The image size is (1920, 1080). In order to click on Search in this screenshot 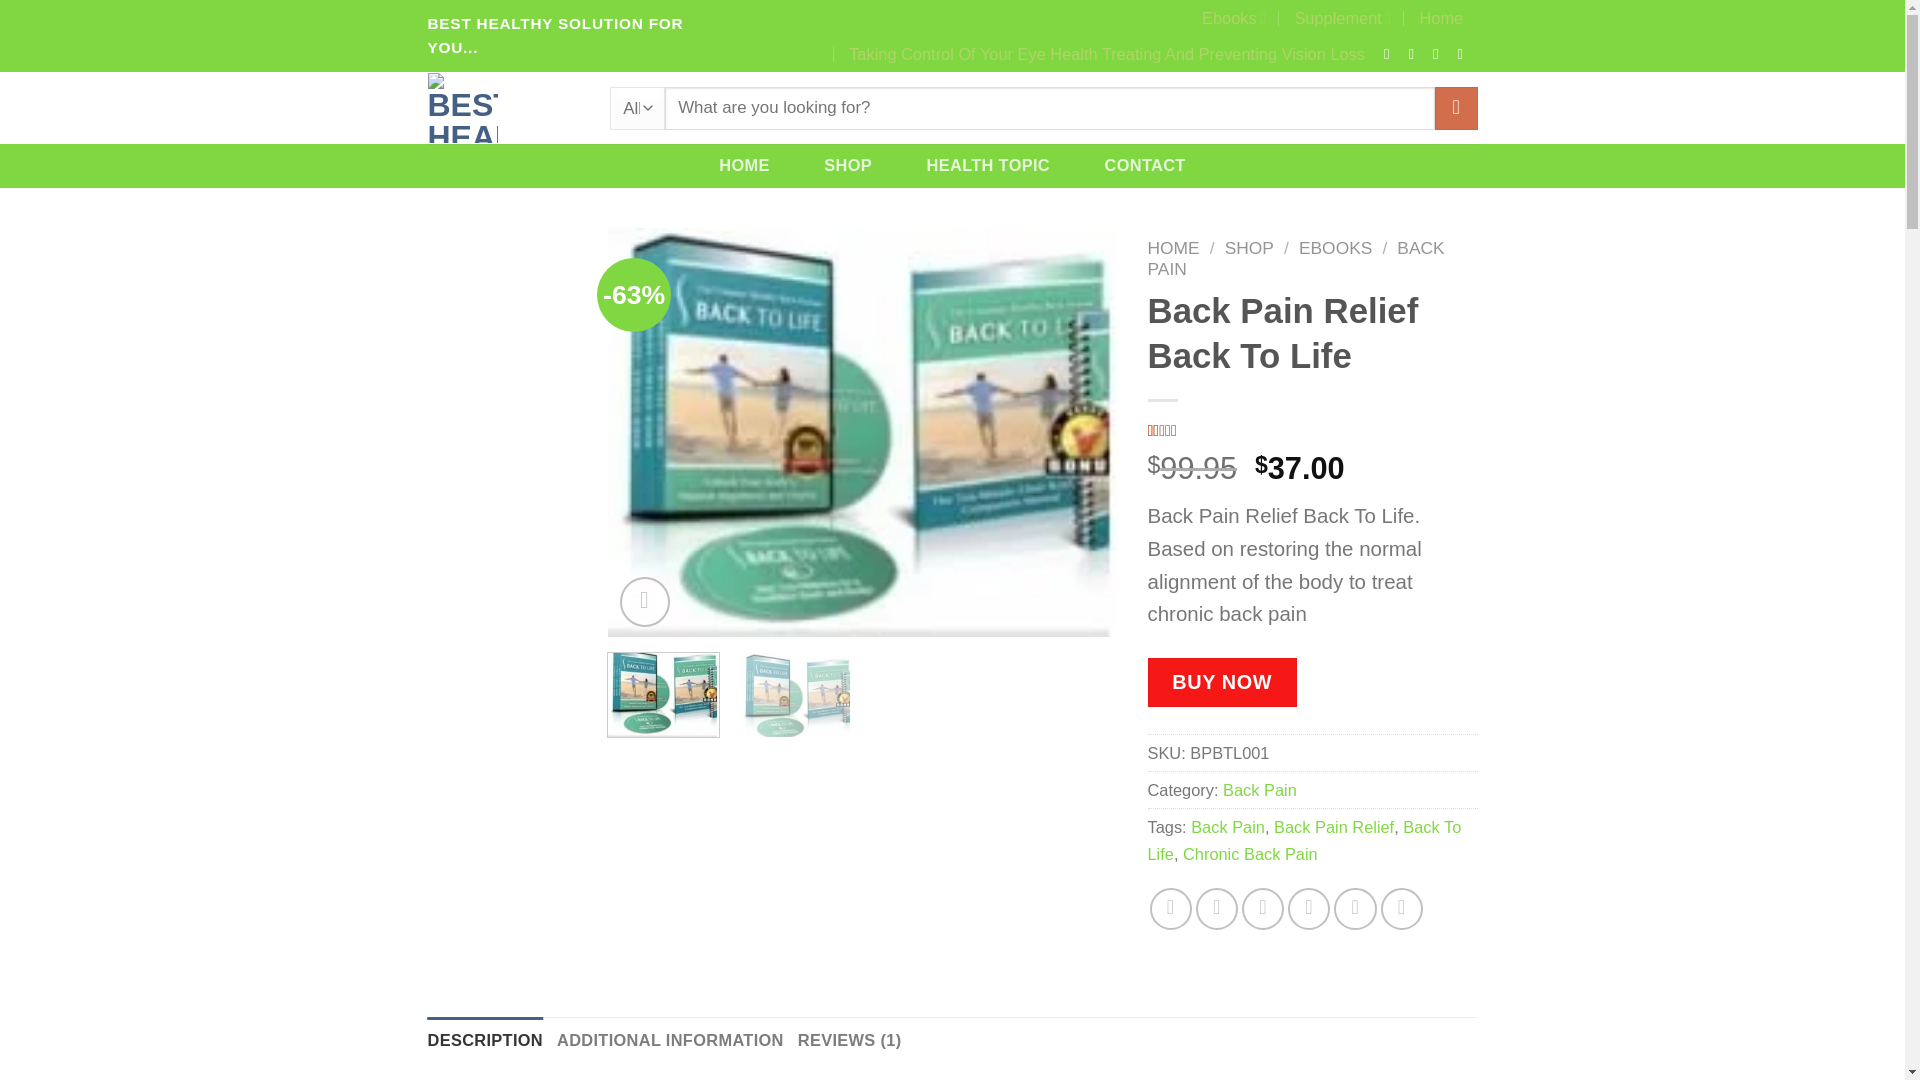, I will do `click(1455, 108)`.